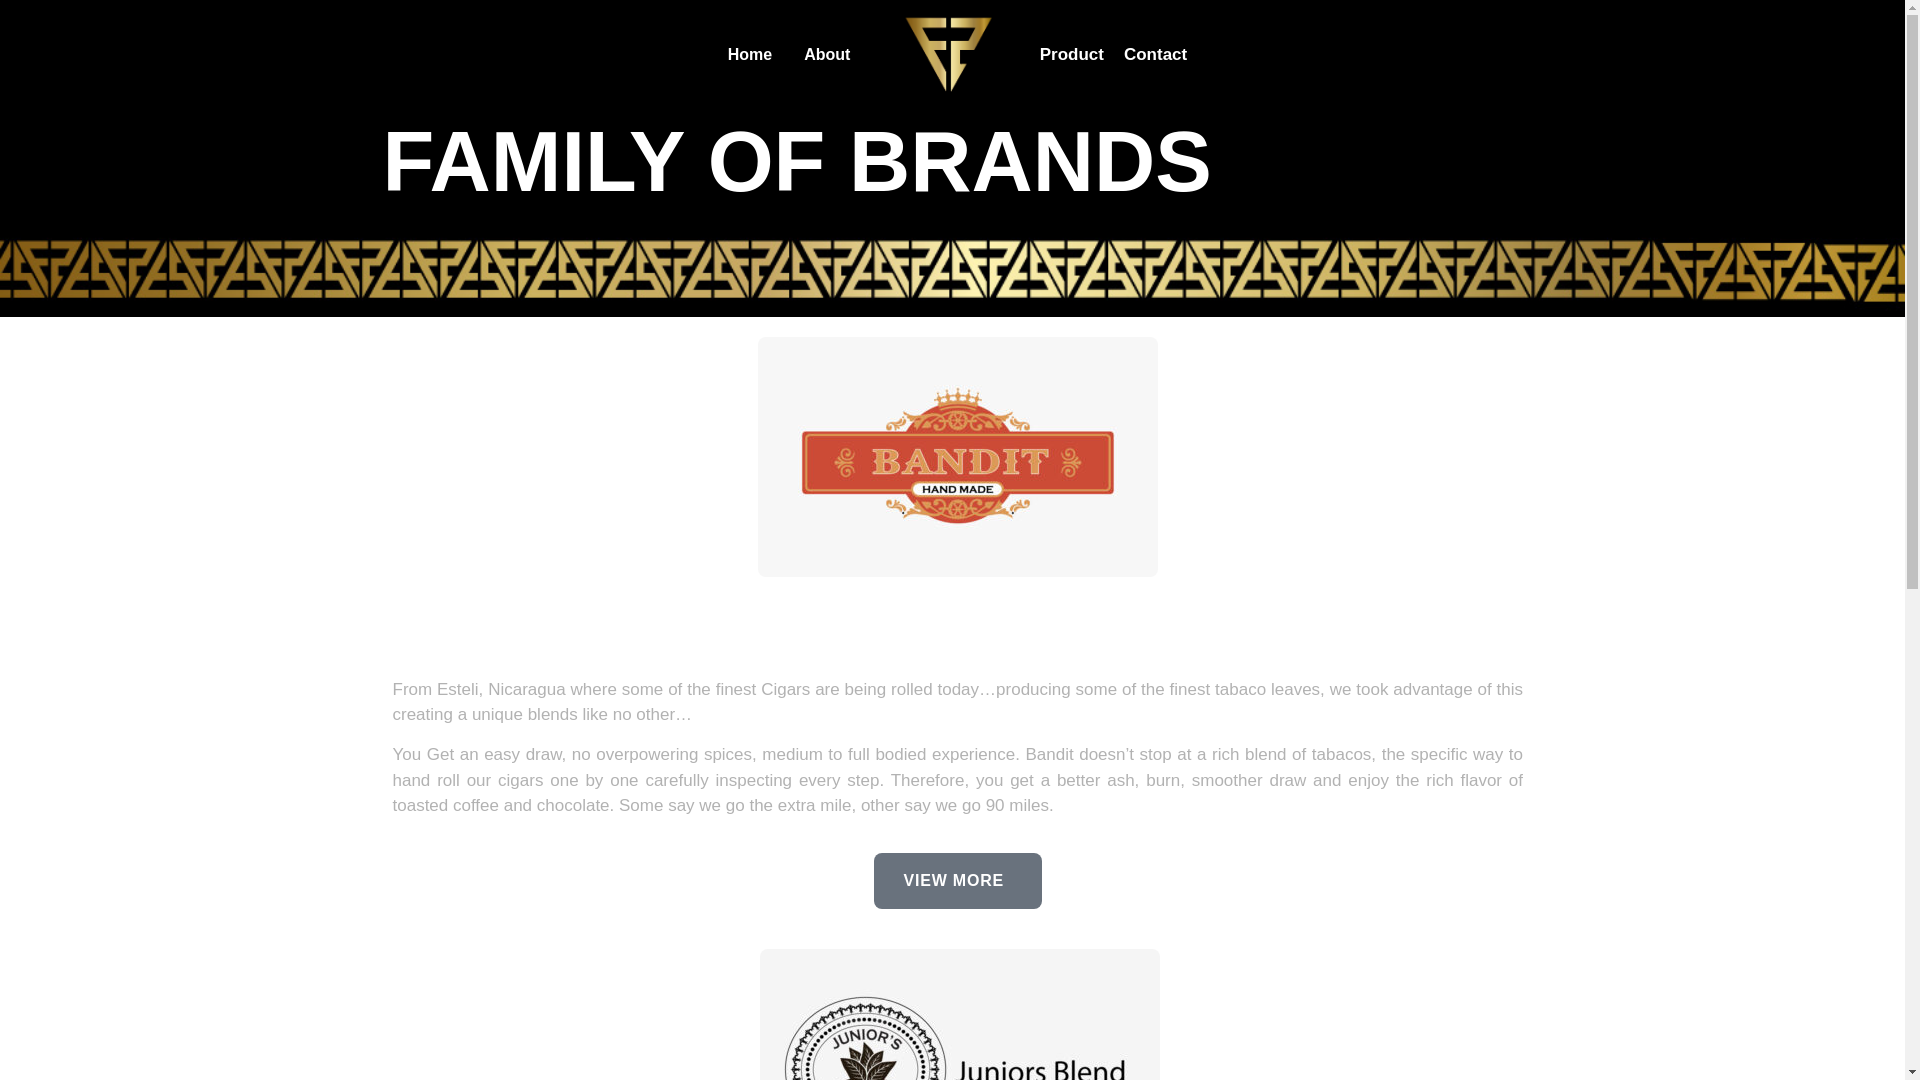 The image size is (1920, 1080). I want to click on Product, so click(1071, 54).